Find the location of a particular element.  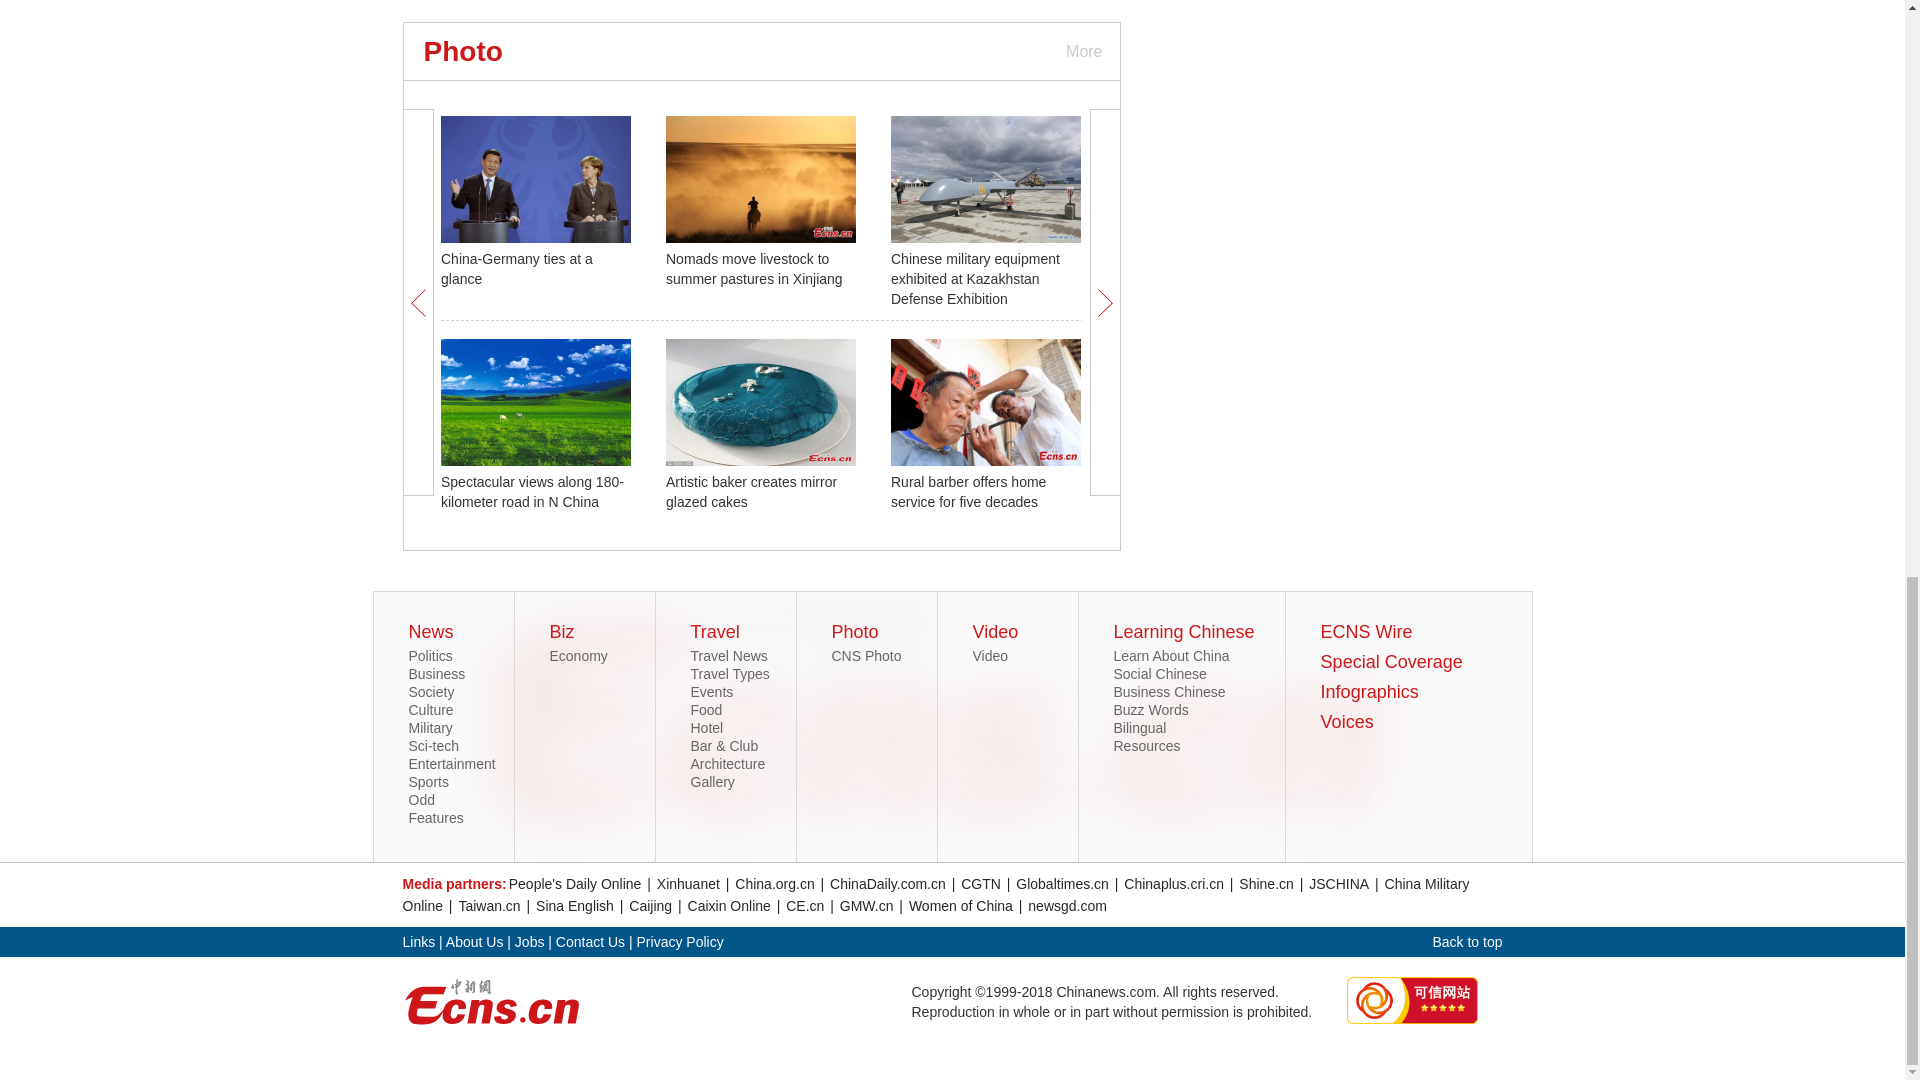

Artistic baker creates mirror glazed cakes is located at coordinates (752, 492).